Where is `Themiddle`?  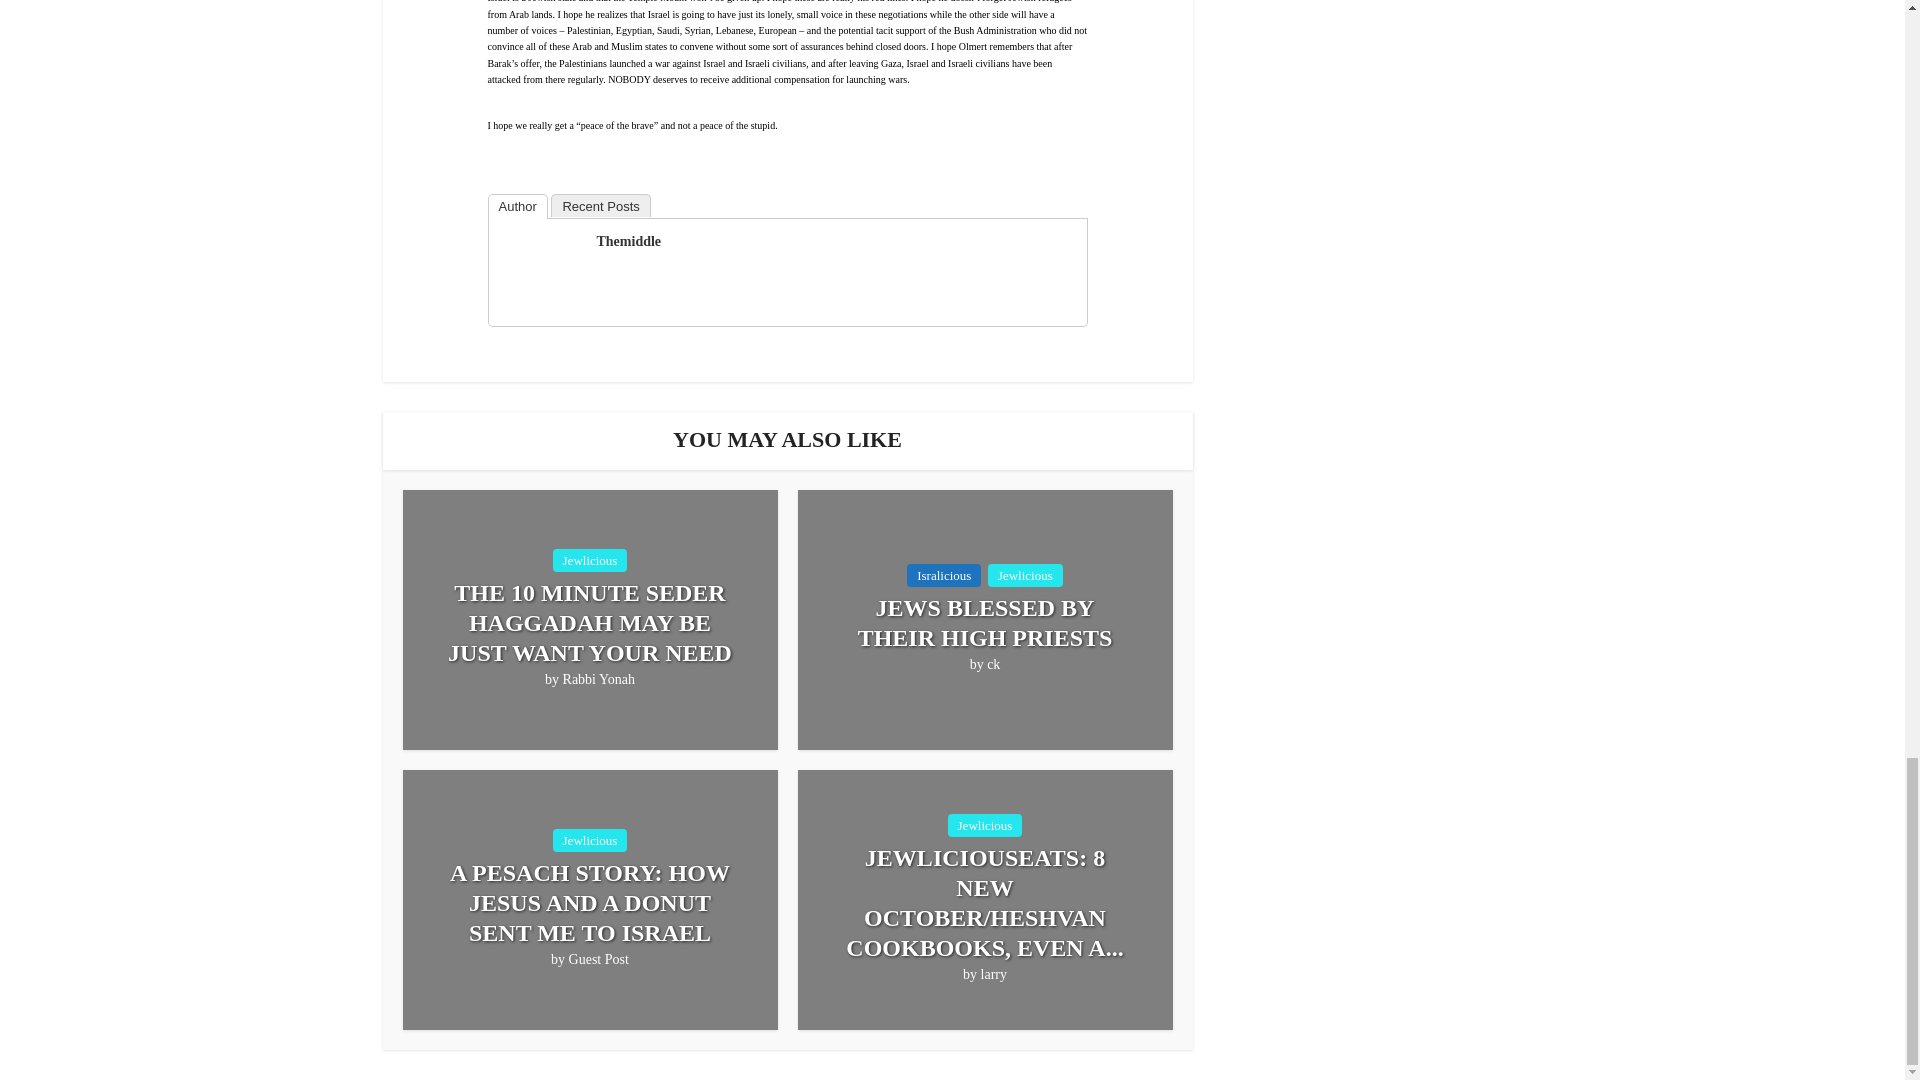 Themiddle is located at coordinates (628, 242).